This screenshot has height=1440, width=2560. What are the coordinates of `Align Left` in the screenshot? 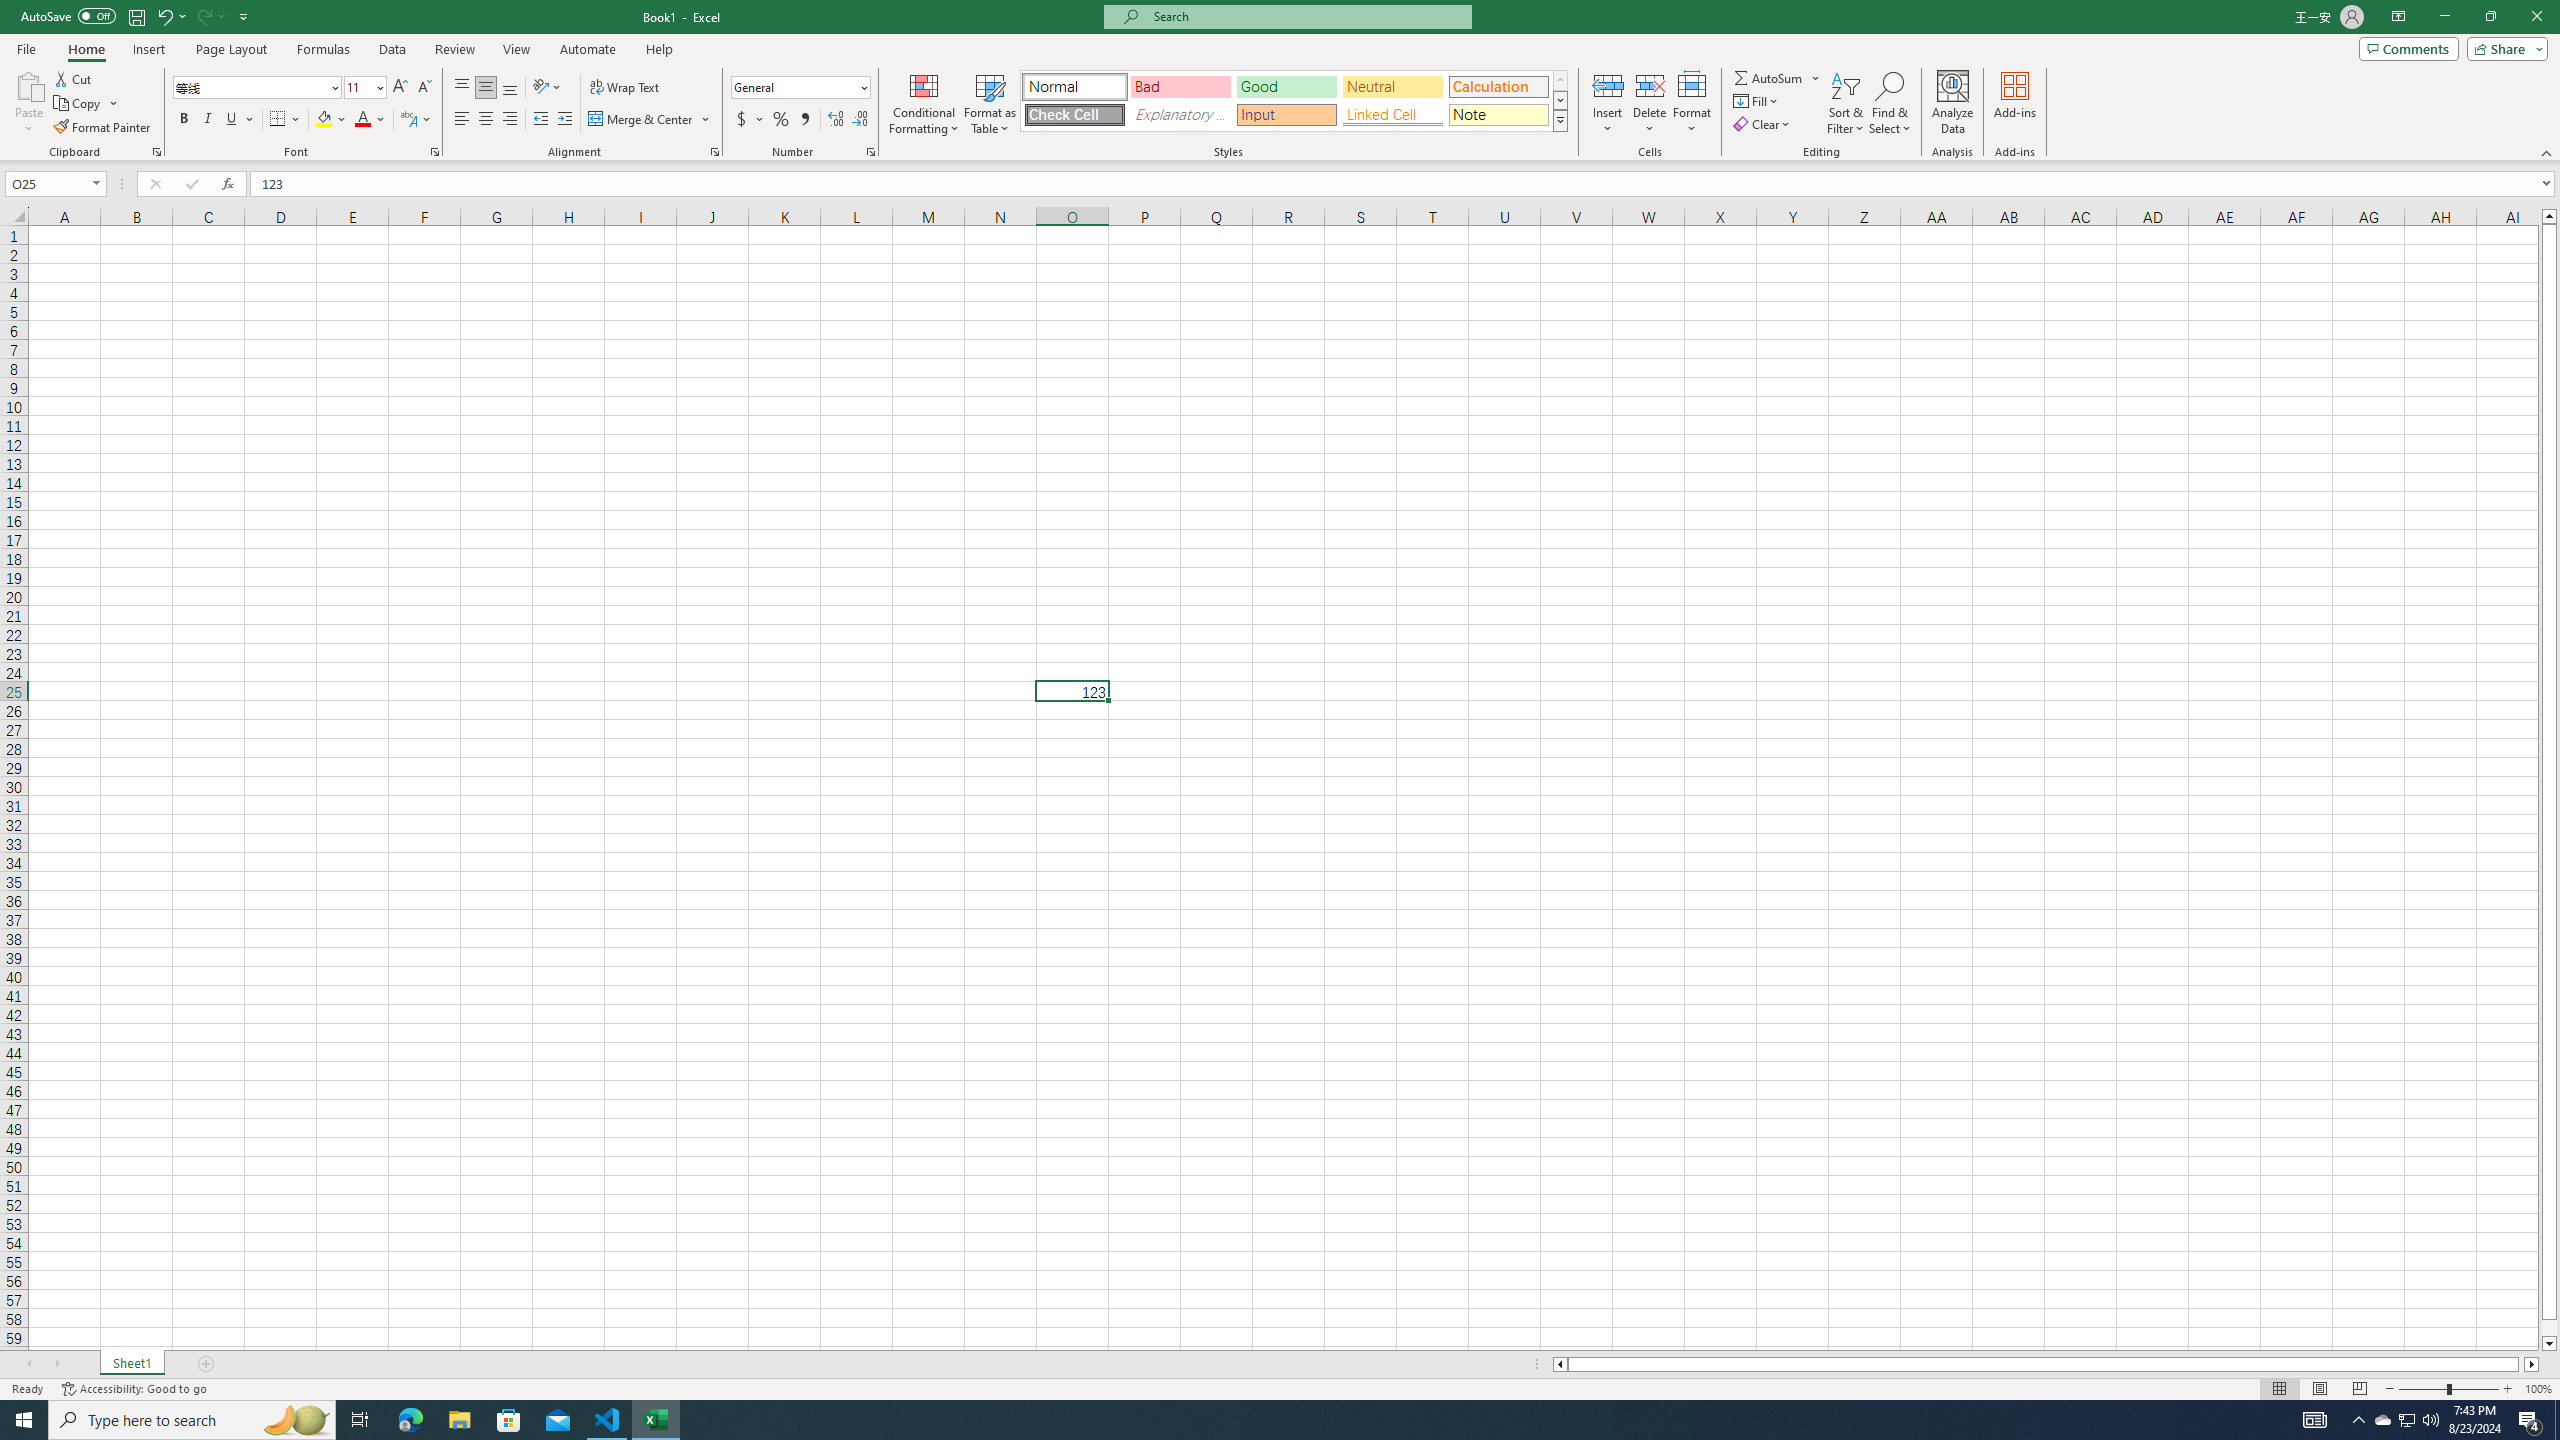 It's located at (462, 120).